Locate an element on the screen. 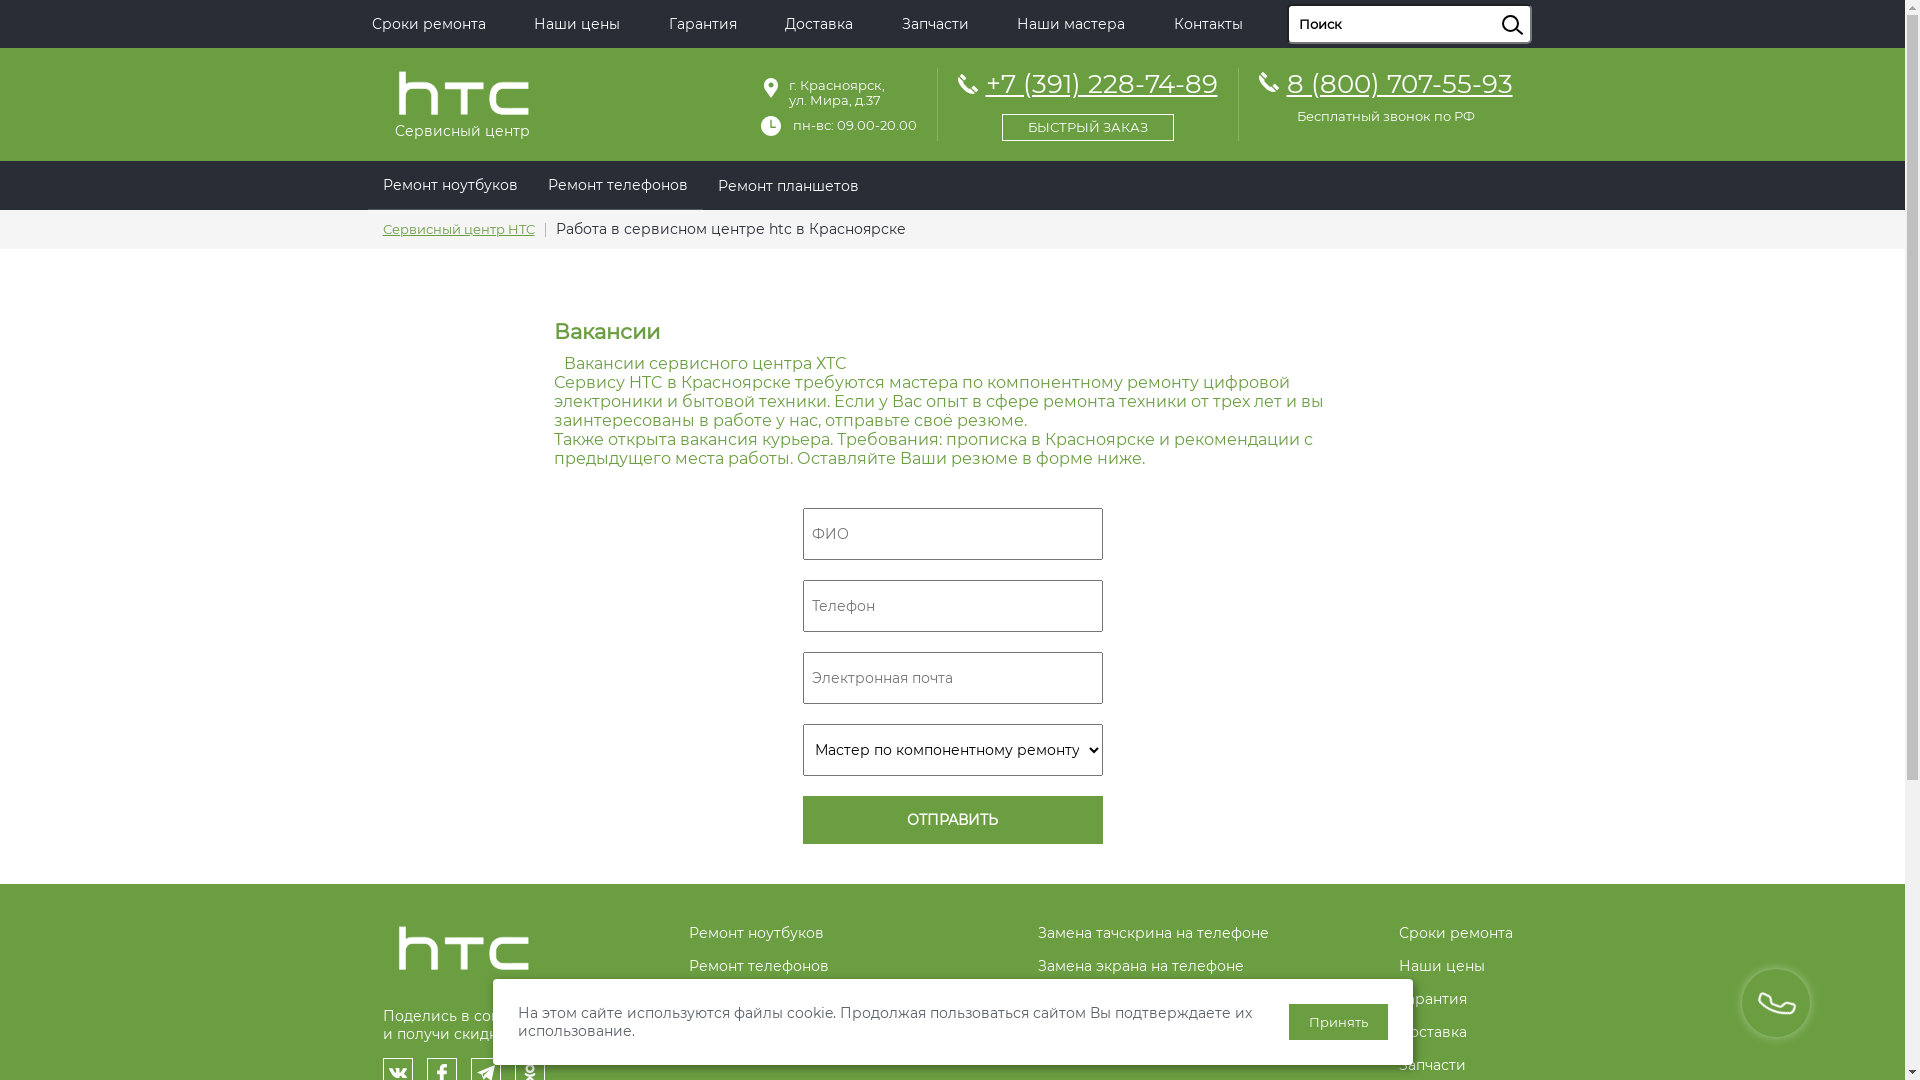 The width and height of the screenshot is (1920, 1080). sisea.search is located at coordinates (1538, 5).